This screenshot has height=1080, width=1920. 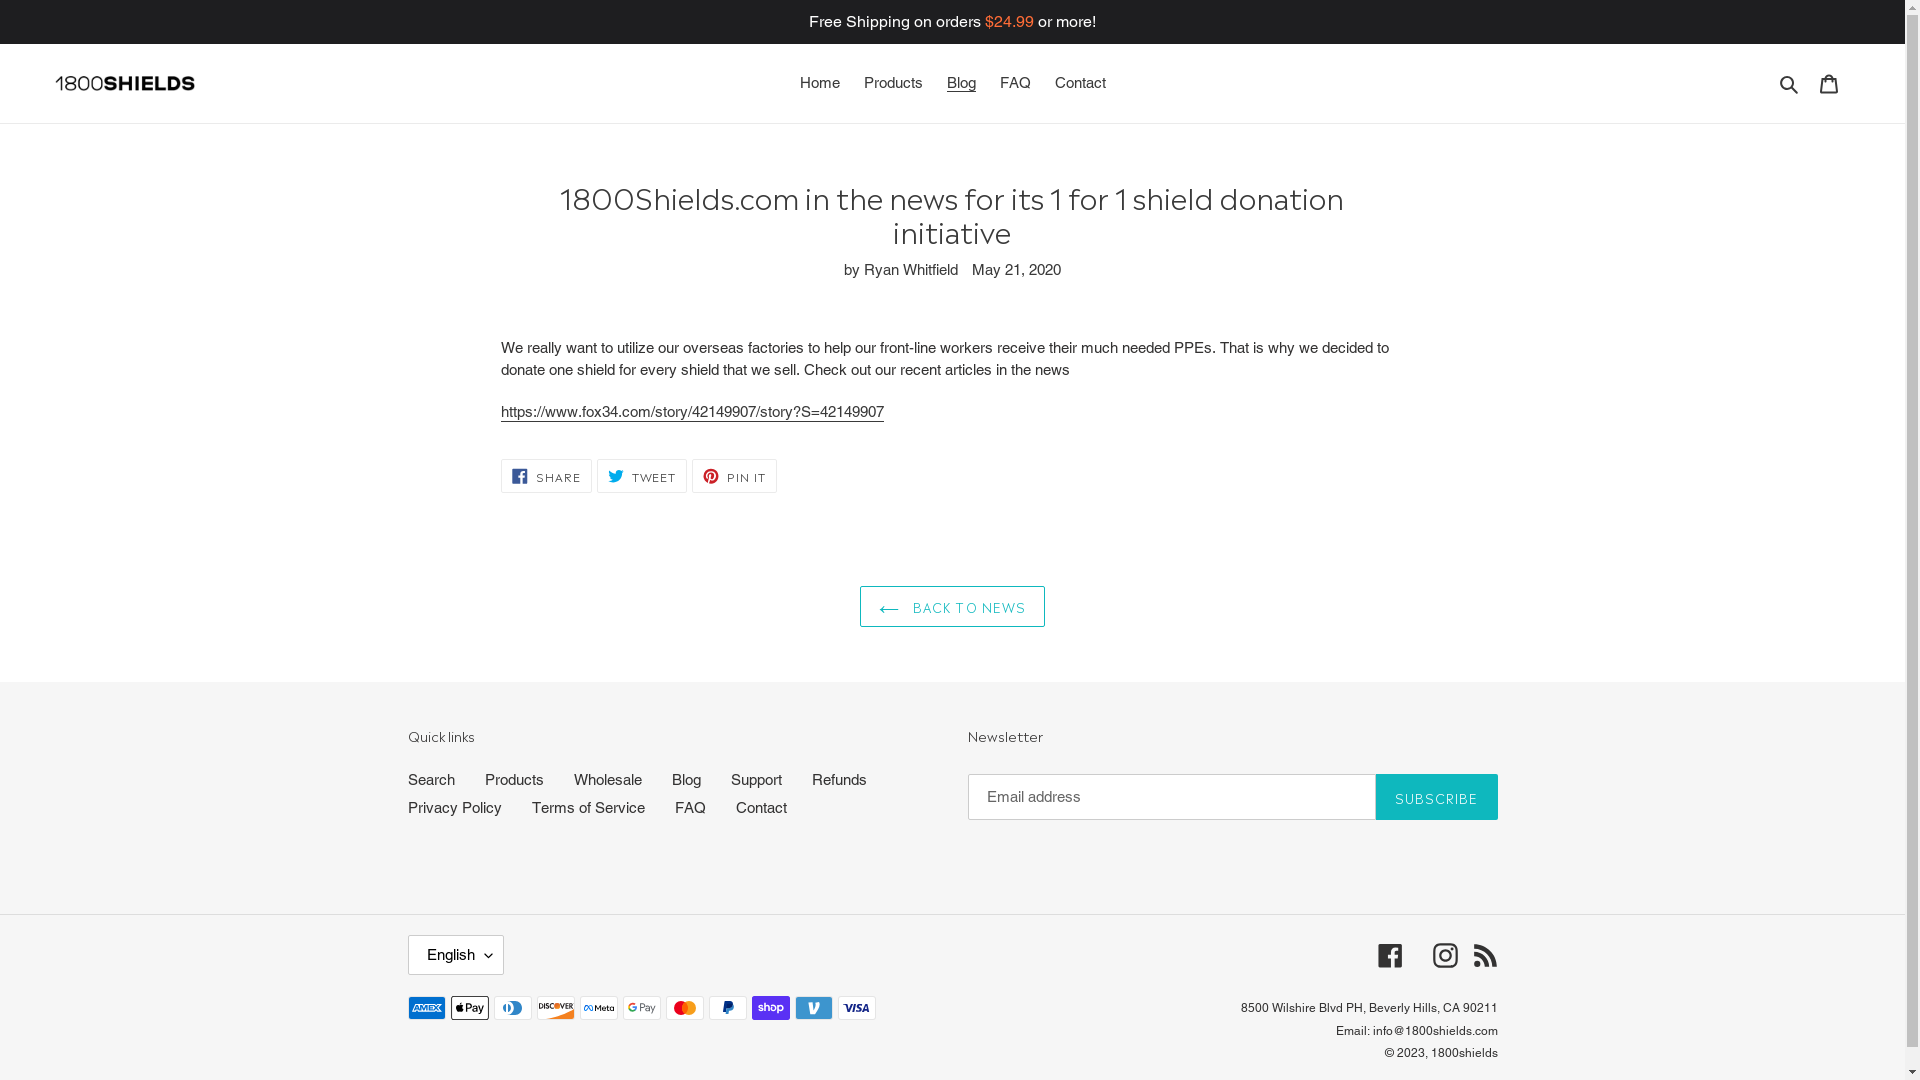 What do you see at coordinates (1080, 84) in the screenshot?
I see `Contact` at bounding box center [1080, 84].